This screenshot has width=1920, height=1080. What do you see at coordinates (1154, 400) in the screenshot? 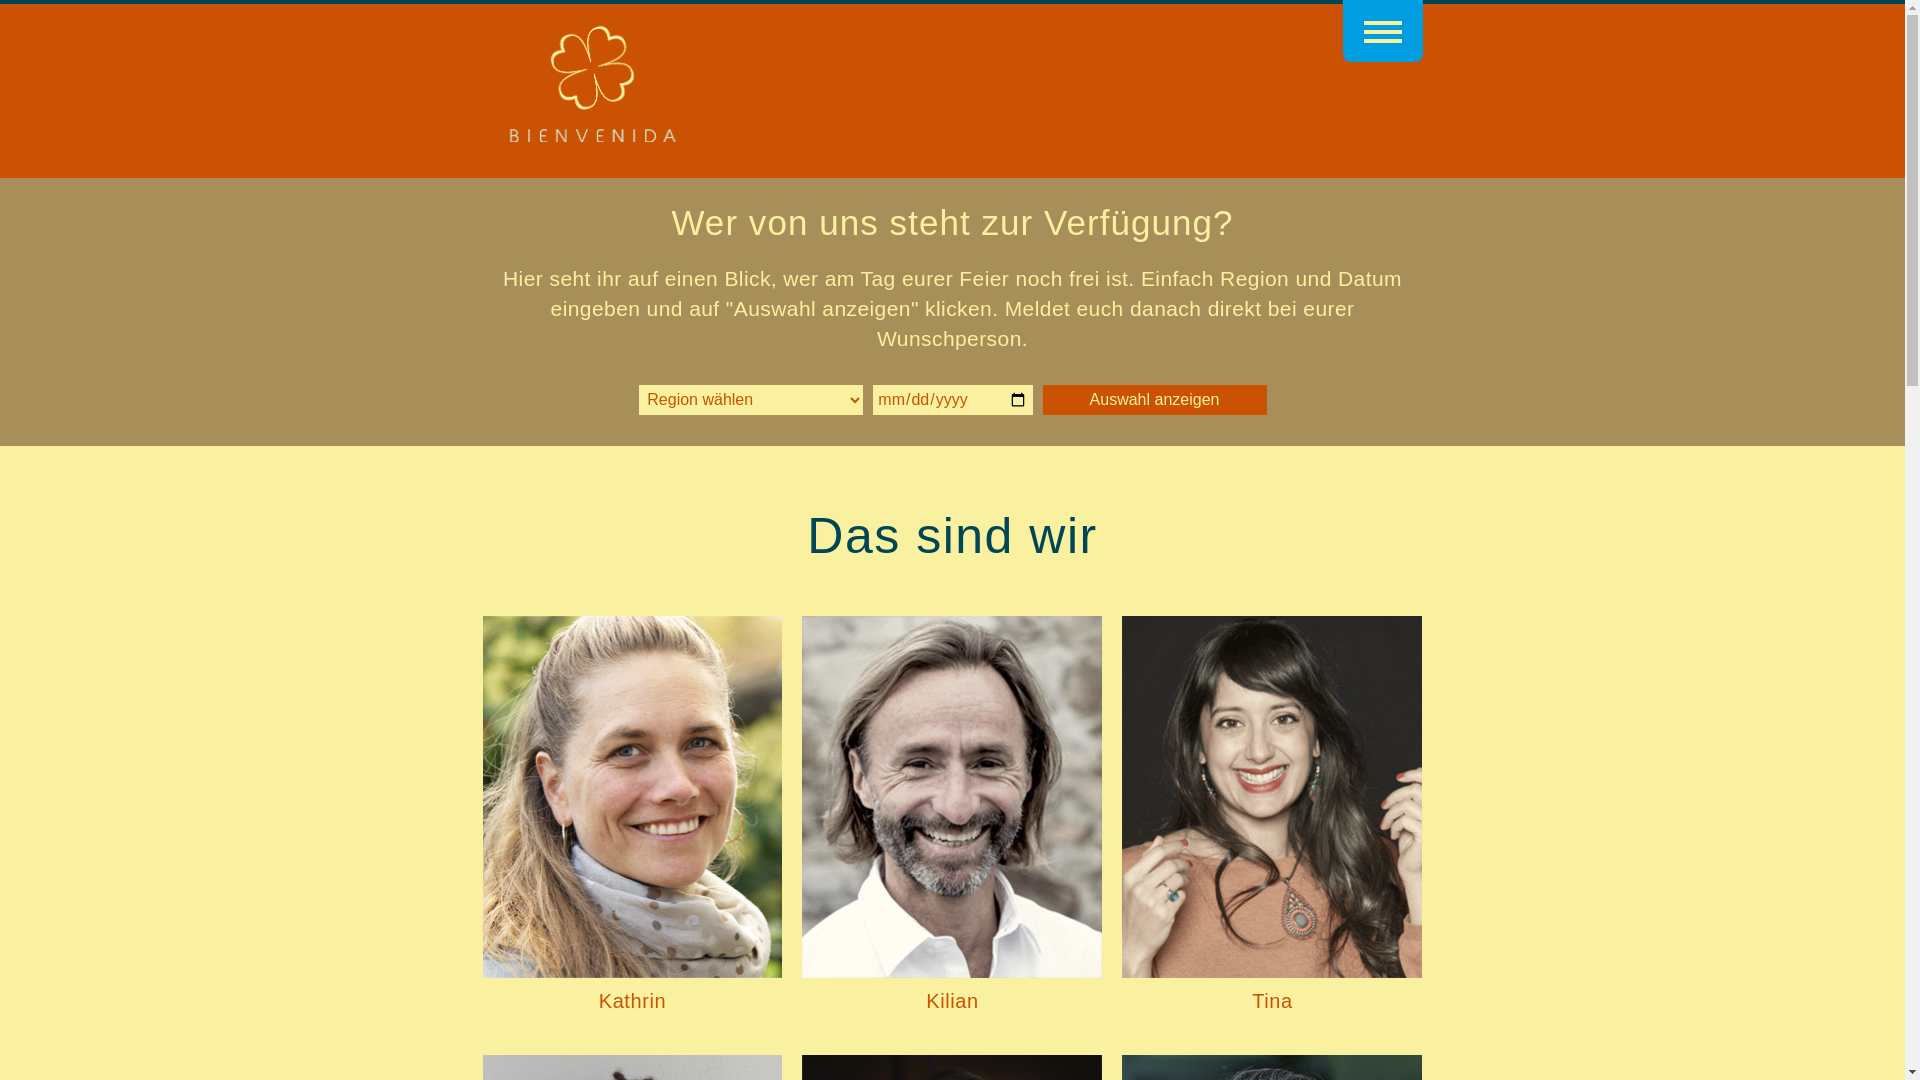
I see `Auswahl anzeigen` at bounding box center [1154, 400].